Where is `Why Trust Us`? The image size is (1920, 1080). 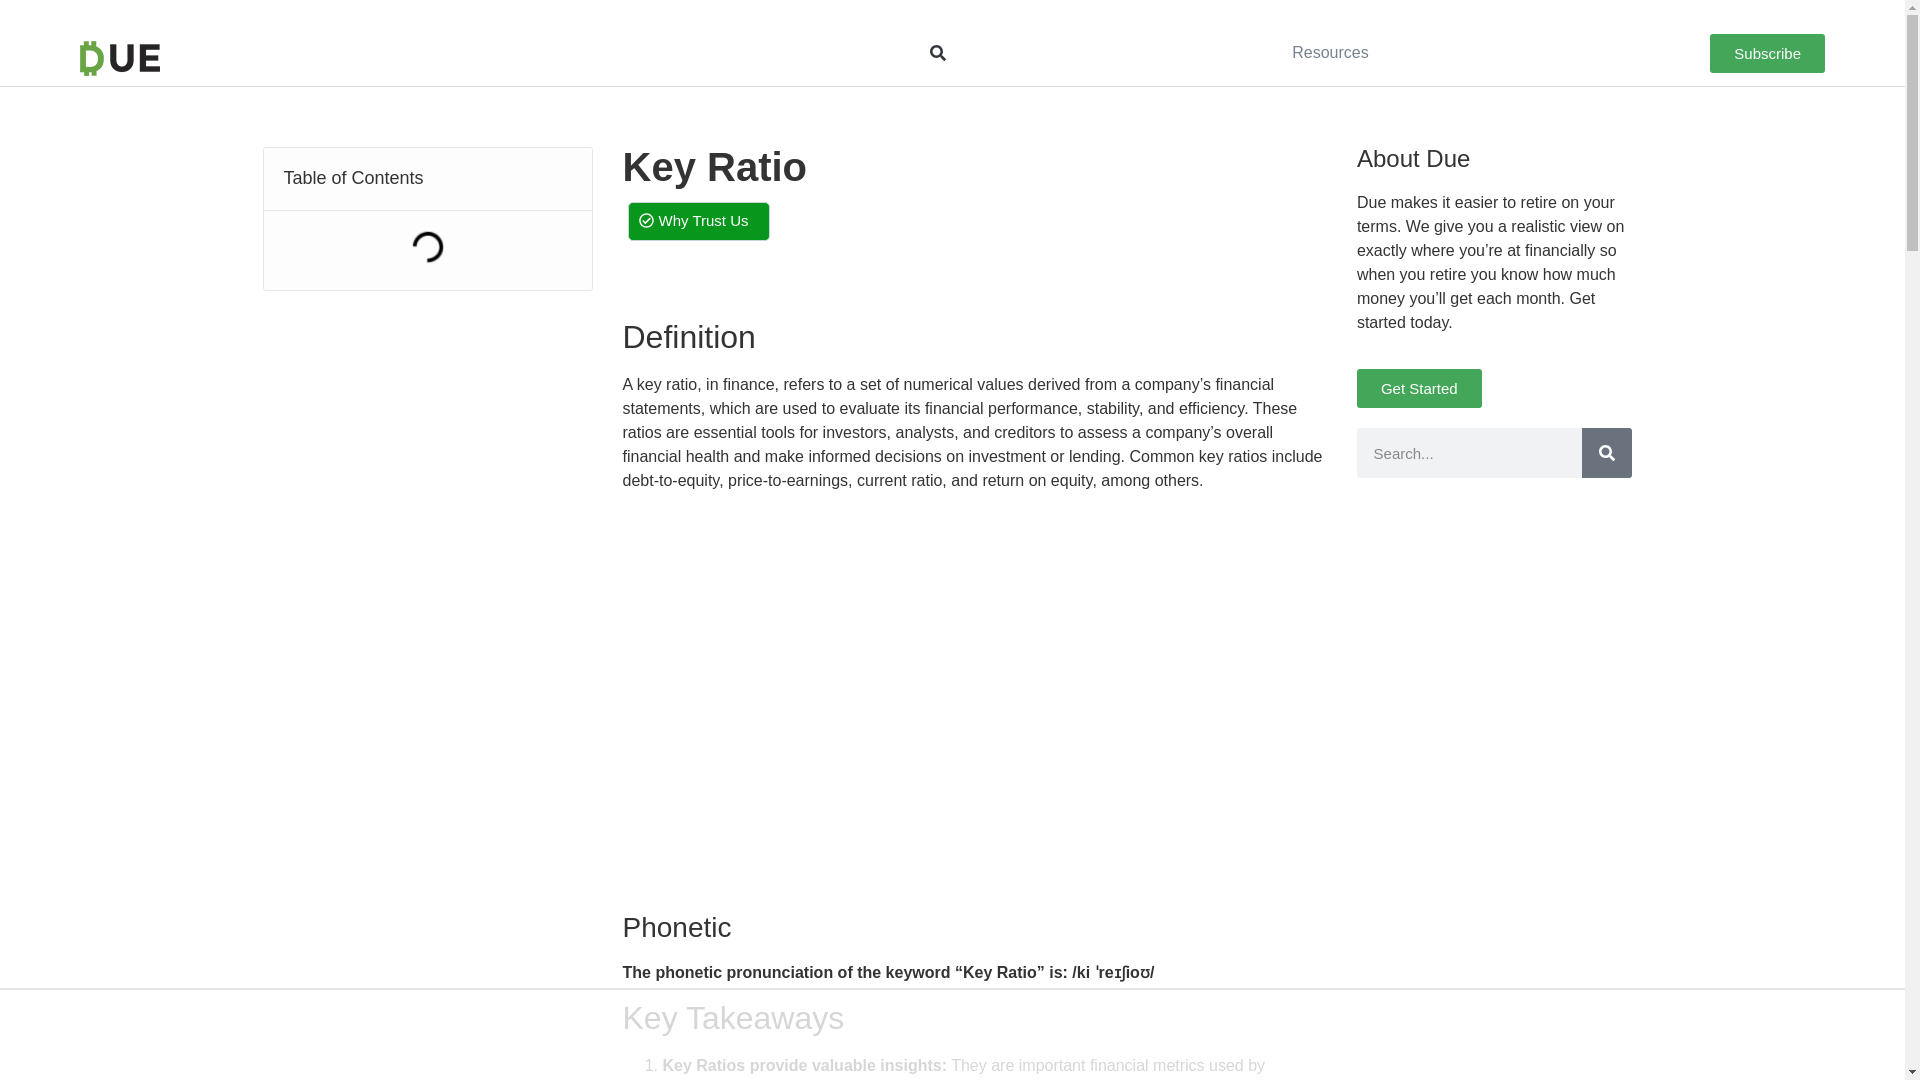 Why Trust Us is located at coordinates (698, 220).